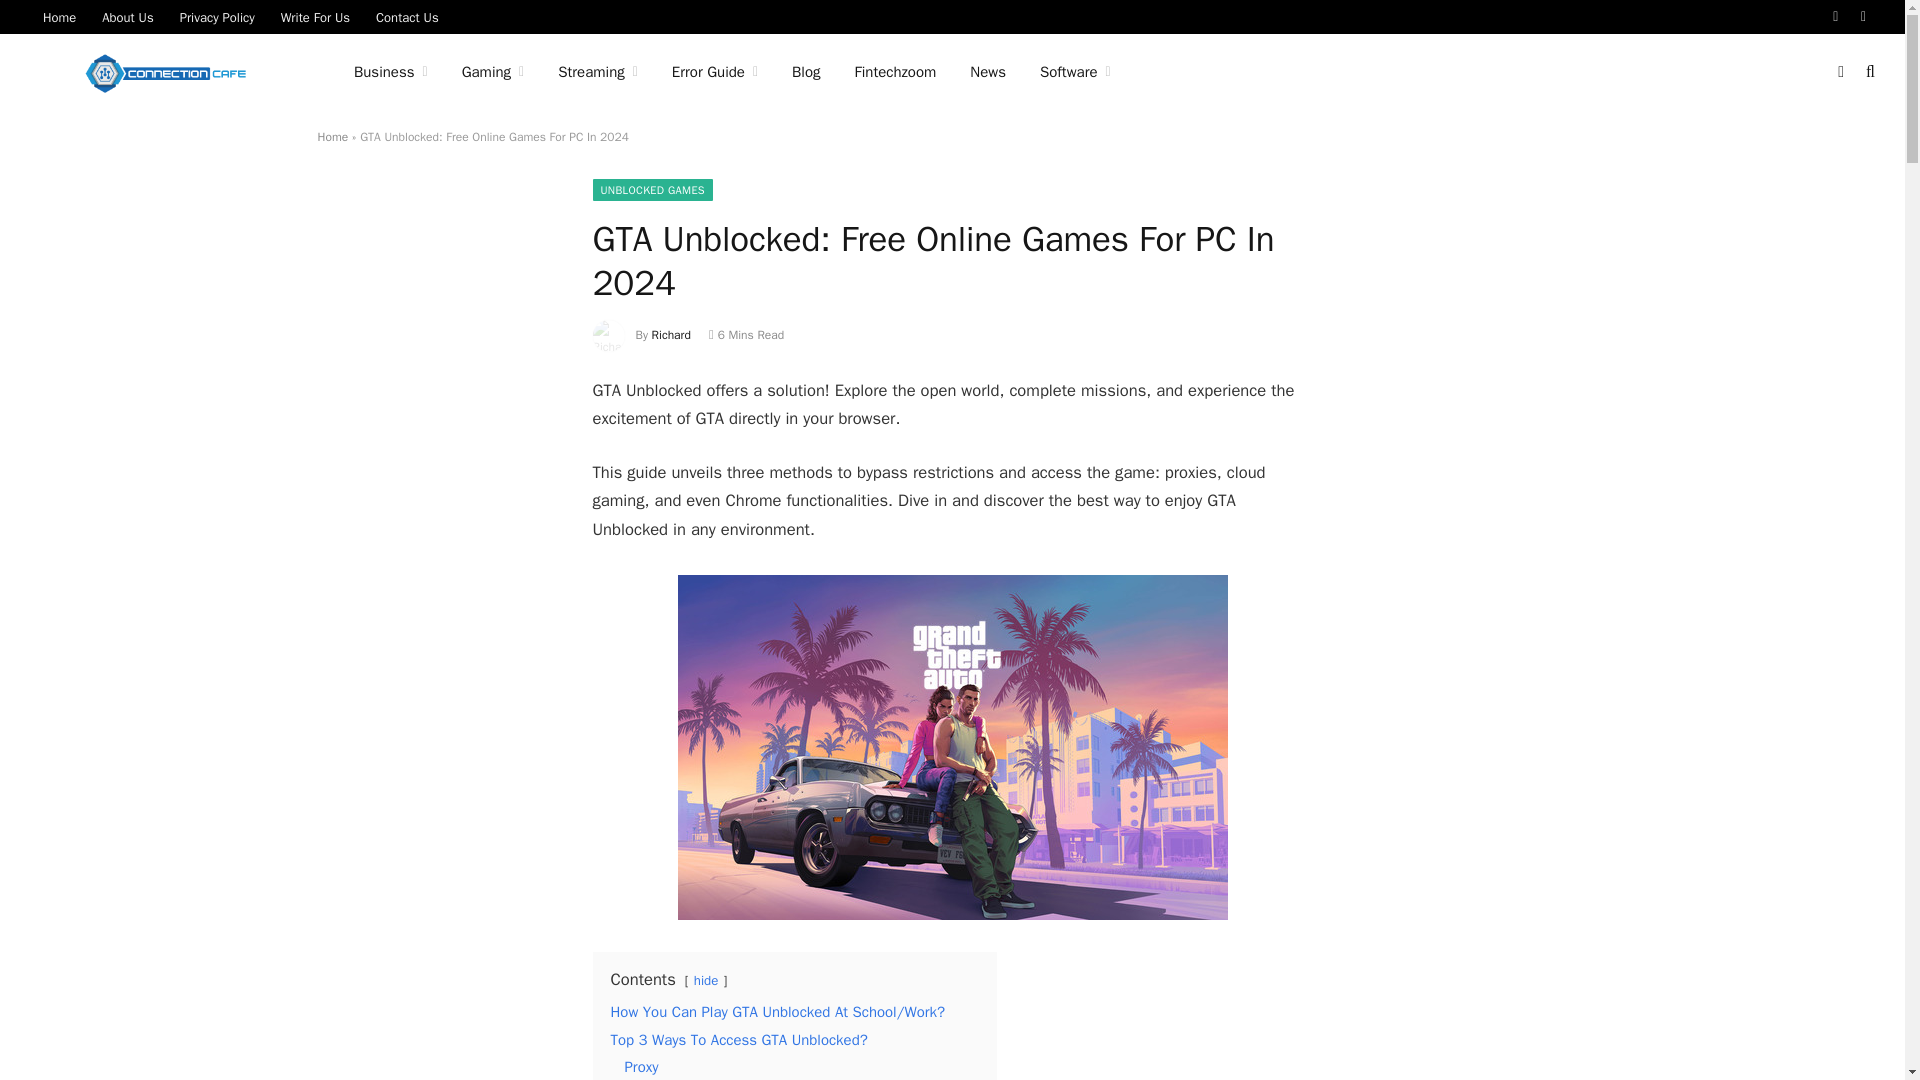 The width and height of the screenshot is (1920, 1080). Describe the element at coordinates (59, 16) in the screenshot. I see `Home` at that location.